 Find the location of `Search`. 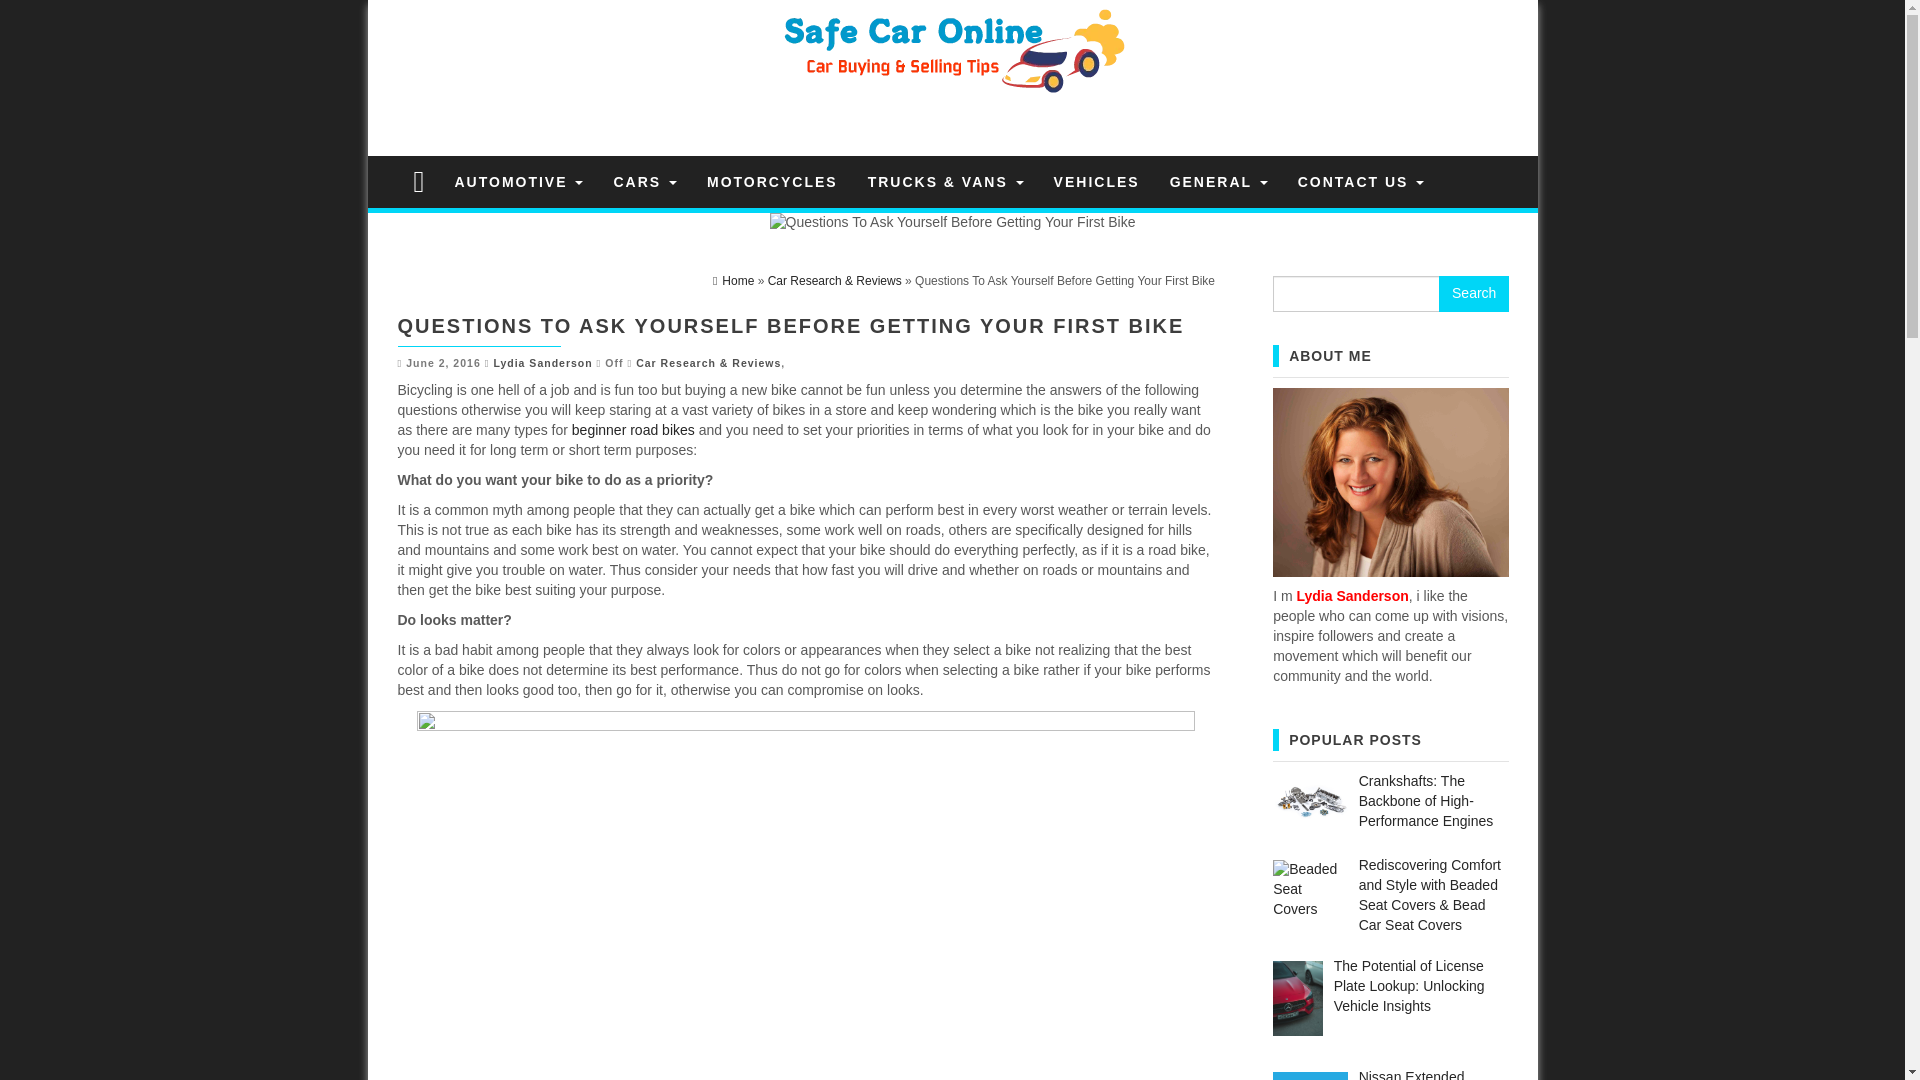

Search is located at coordinates (1474, 294).